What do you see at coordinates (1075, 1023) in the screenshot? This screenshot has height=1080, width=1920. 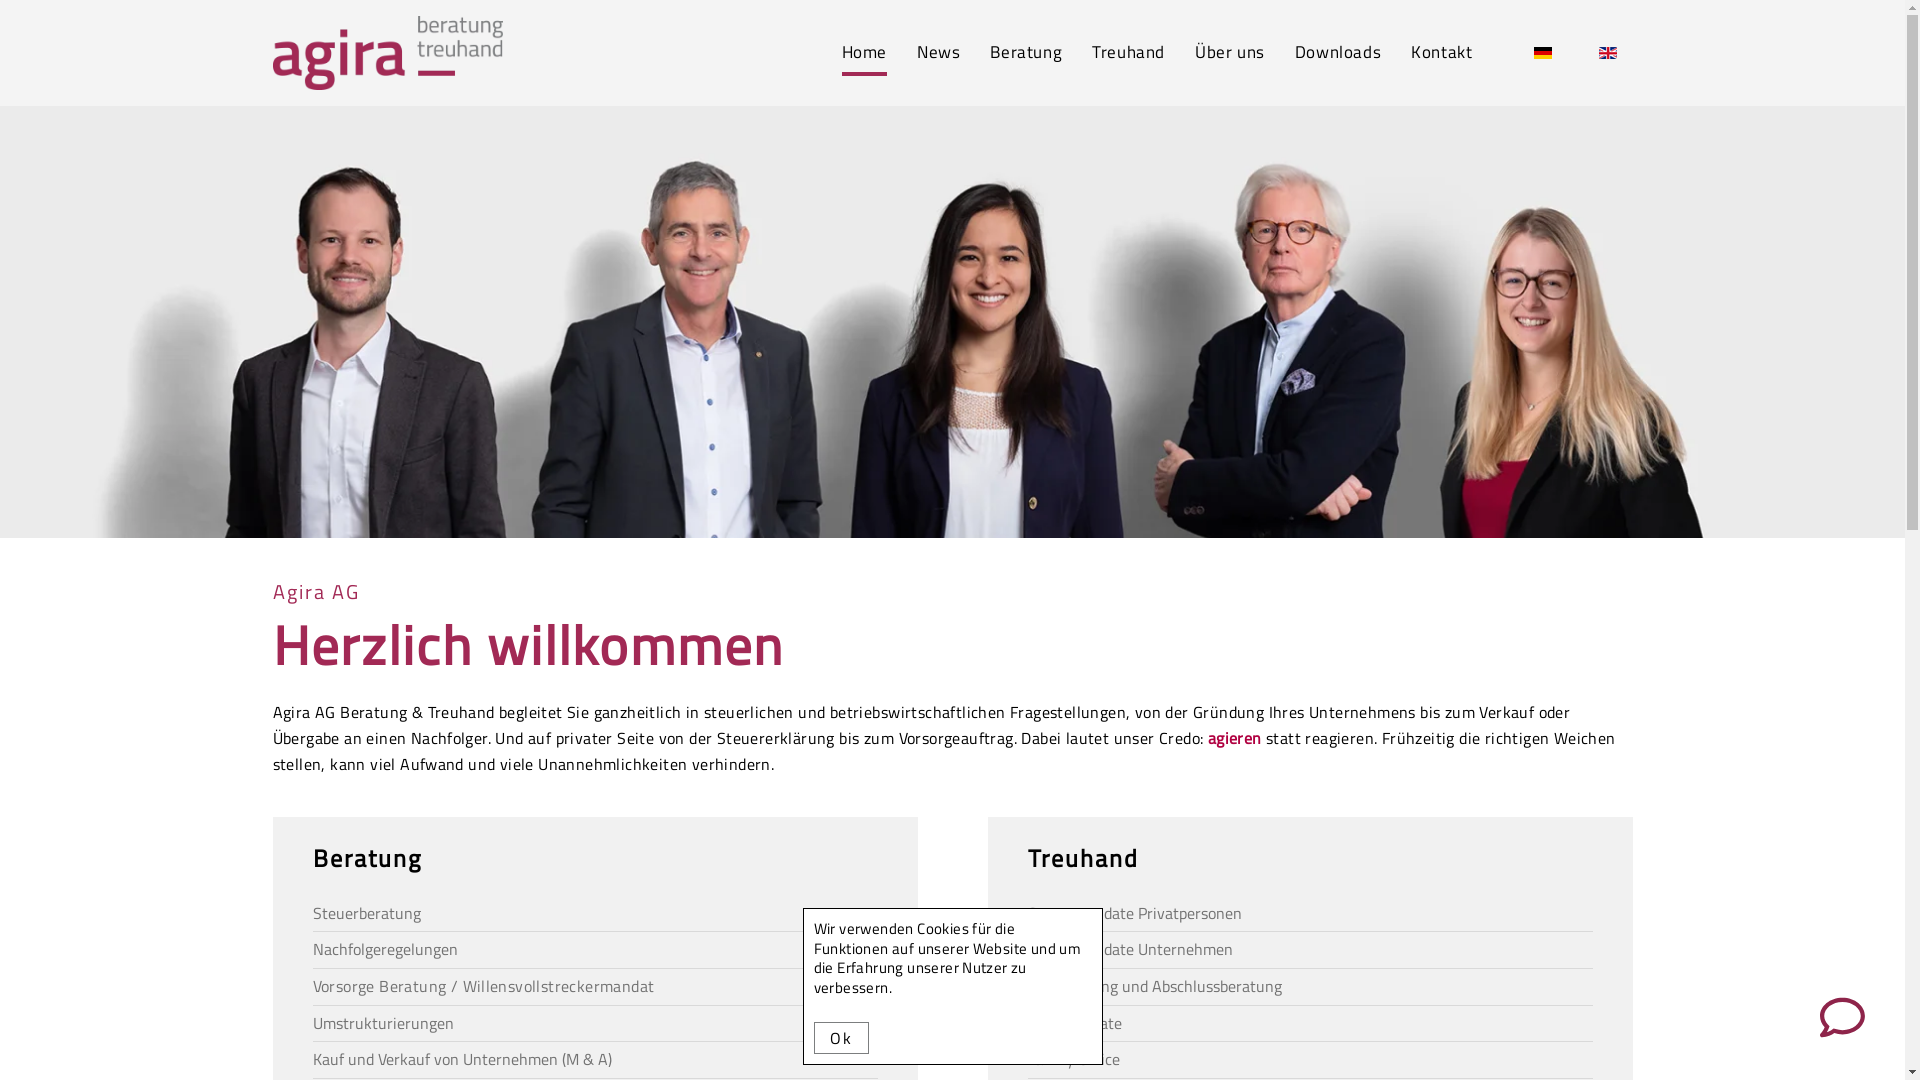 I see `Lohnmandate` at bounding box center [1075, 1023].